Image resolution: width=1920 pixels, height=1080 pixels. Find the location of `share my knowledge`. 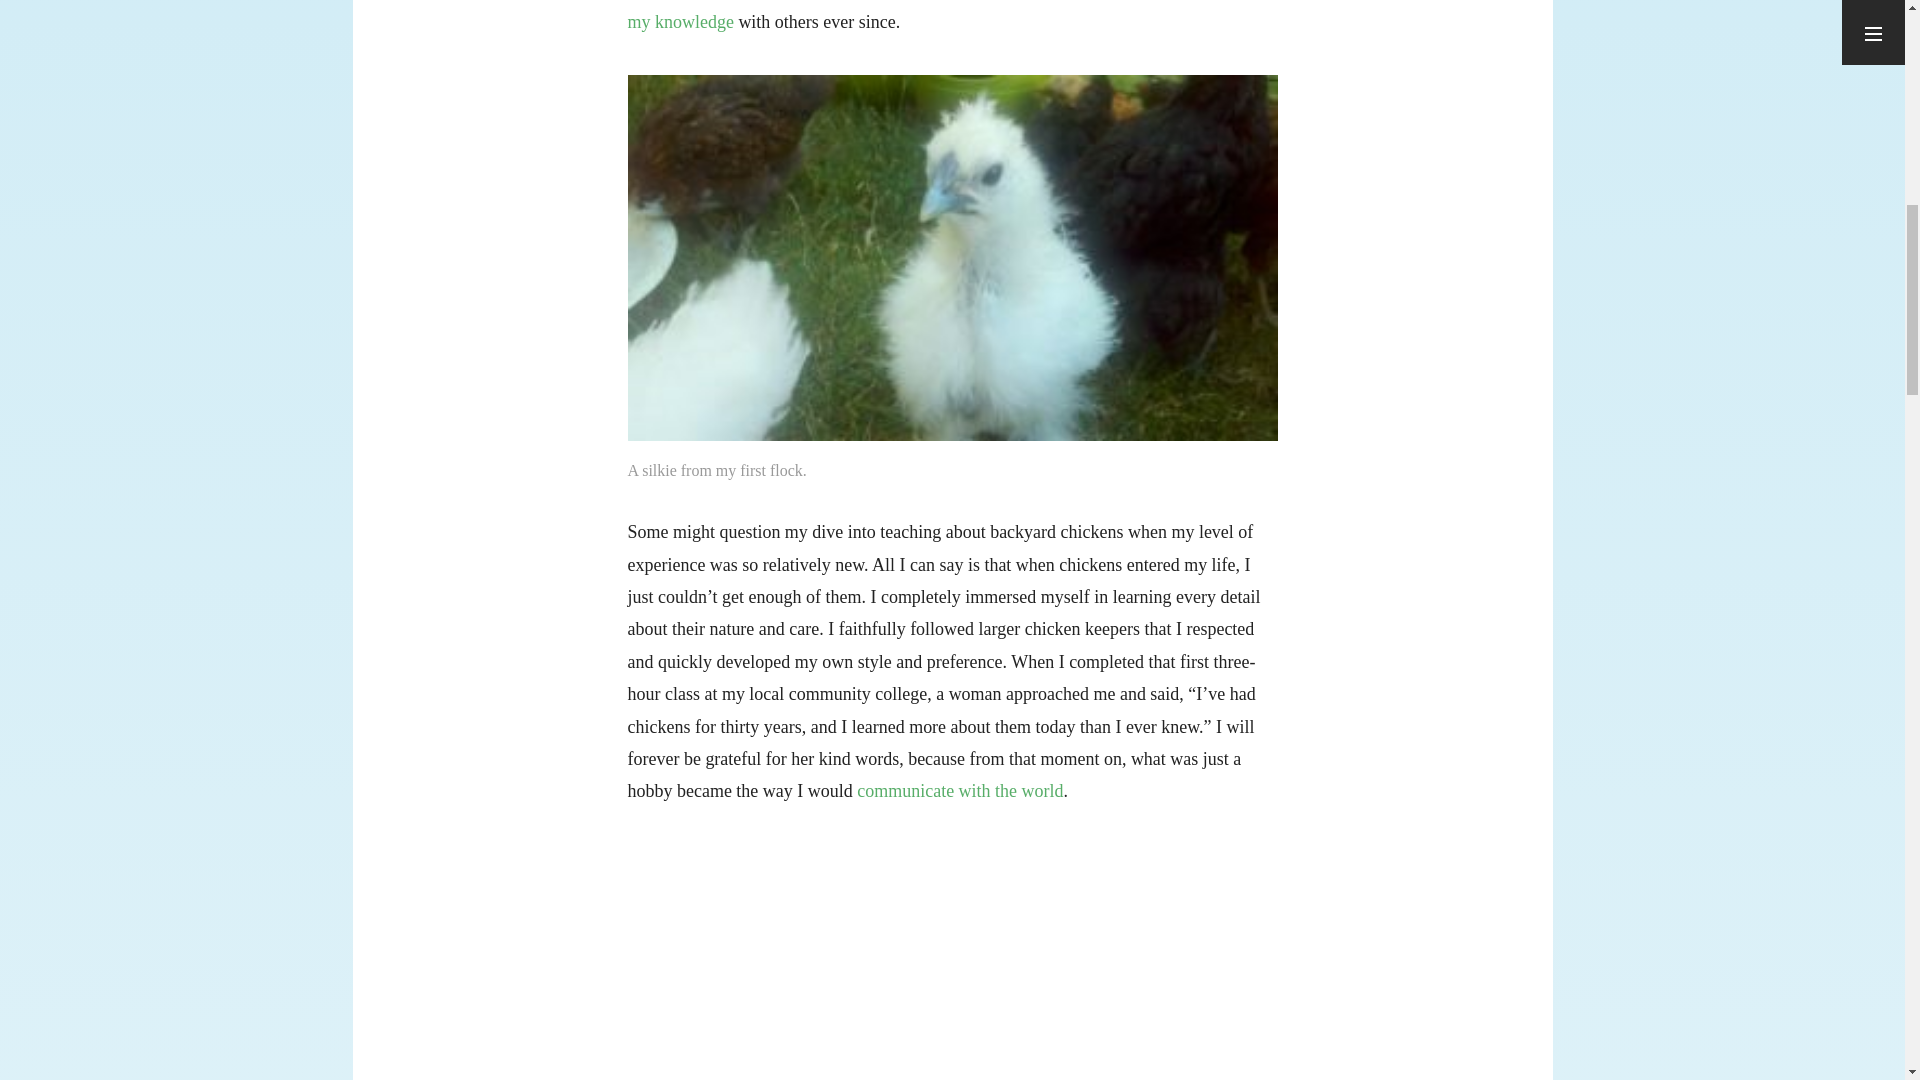

share my knowledge is located at coordinates (944, 16).